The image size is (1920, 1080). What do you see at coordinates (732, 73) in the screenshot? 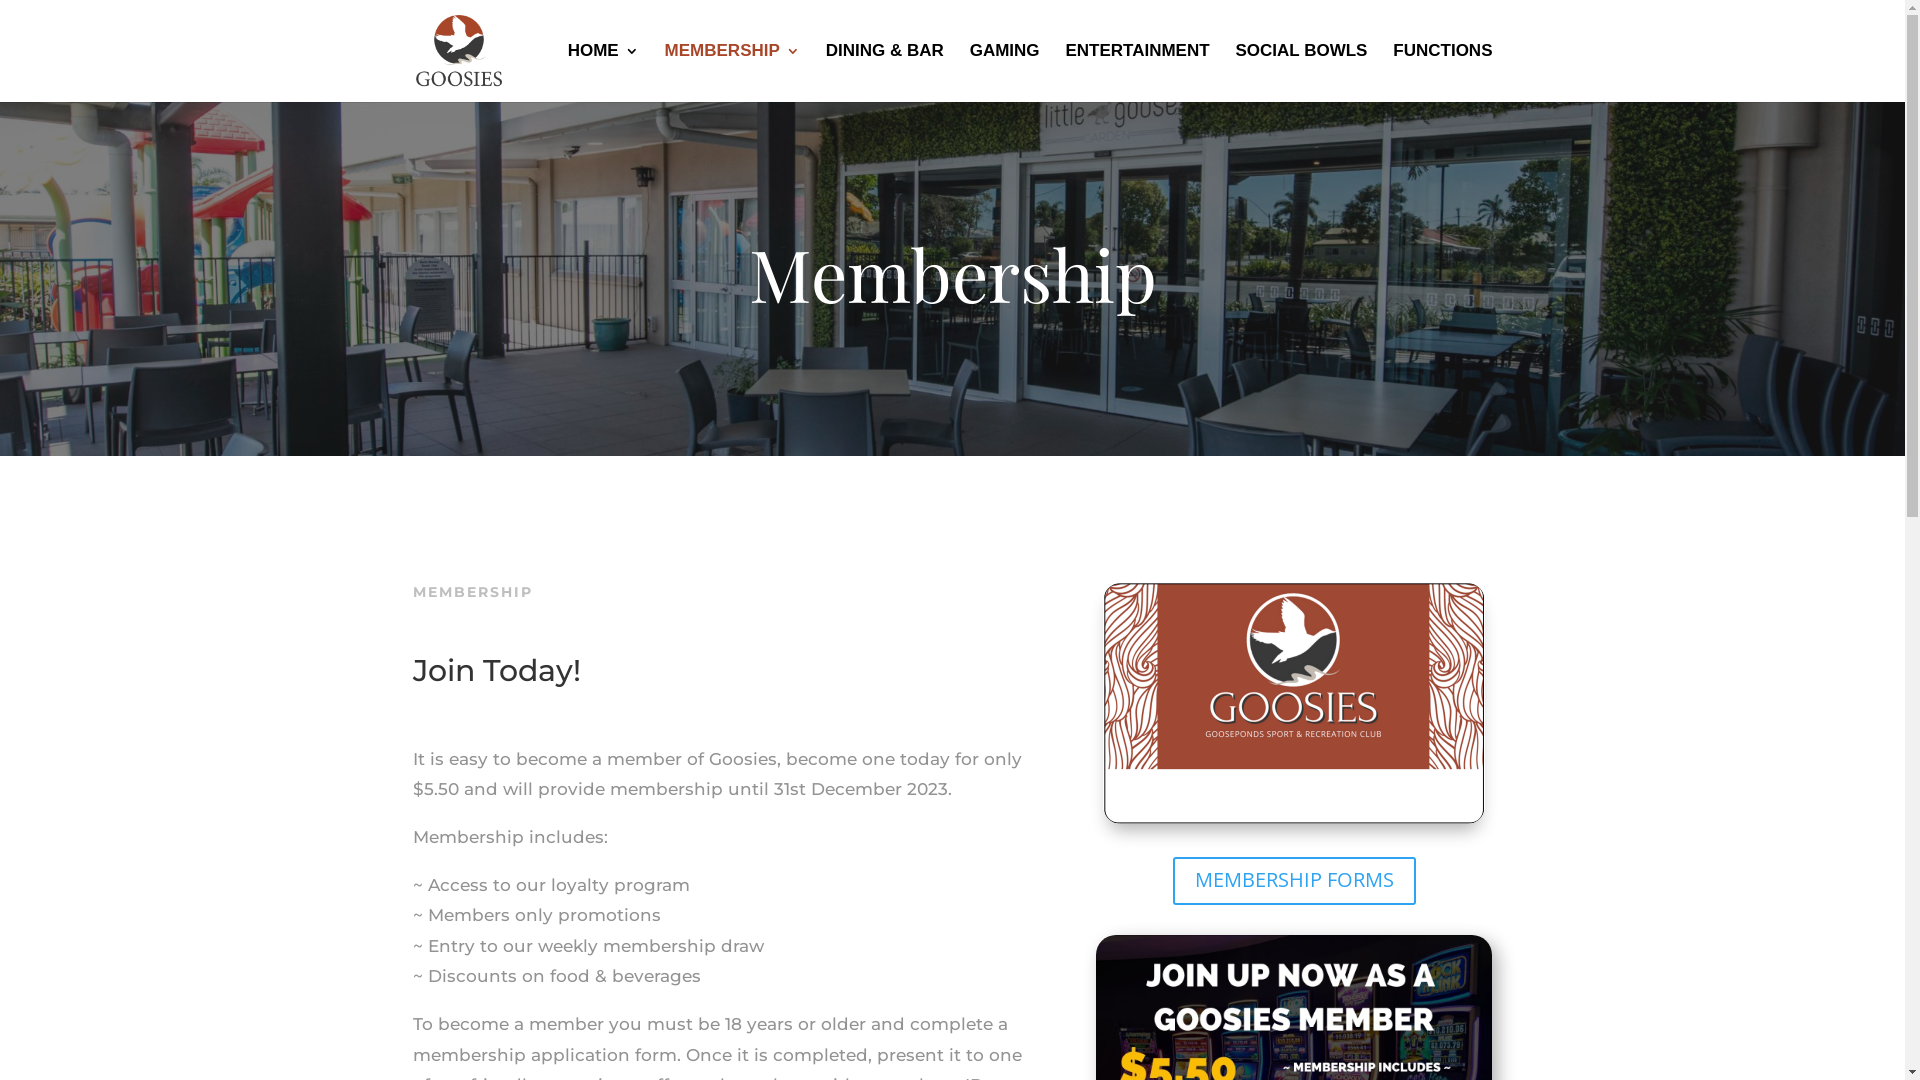
I see `MEMBERSHIP` at bounding box center [732, 73].